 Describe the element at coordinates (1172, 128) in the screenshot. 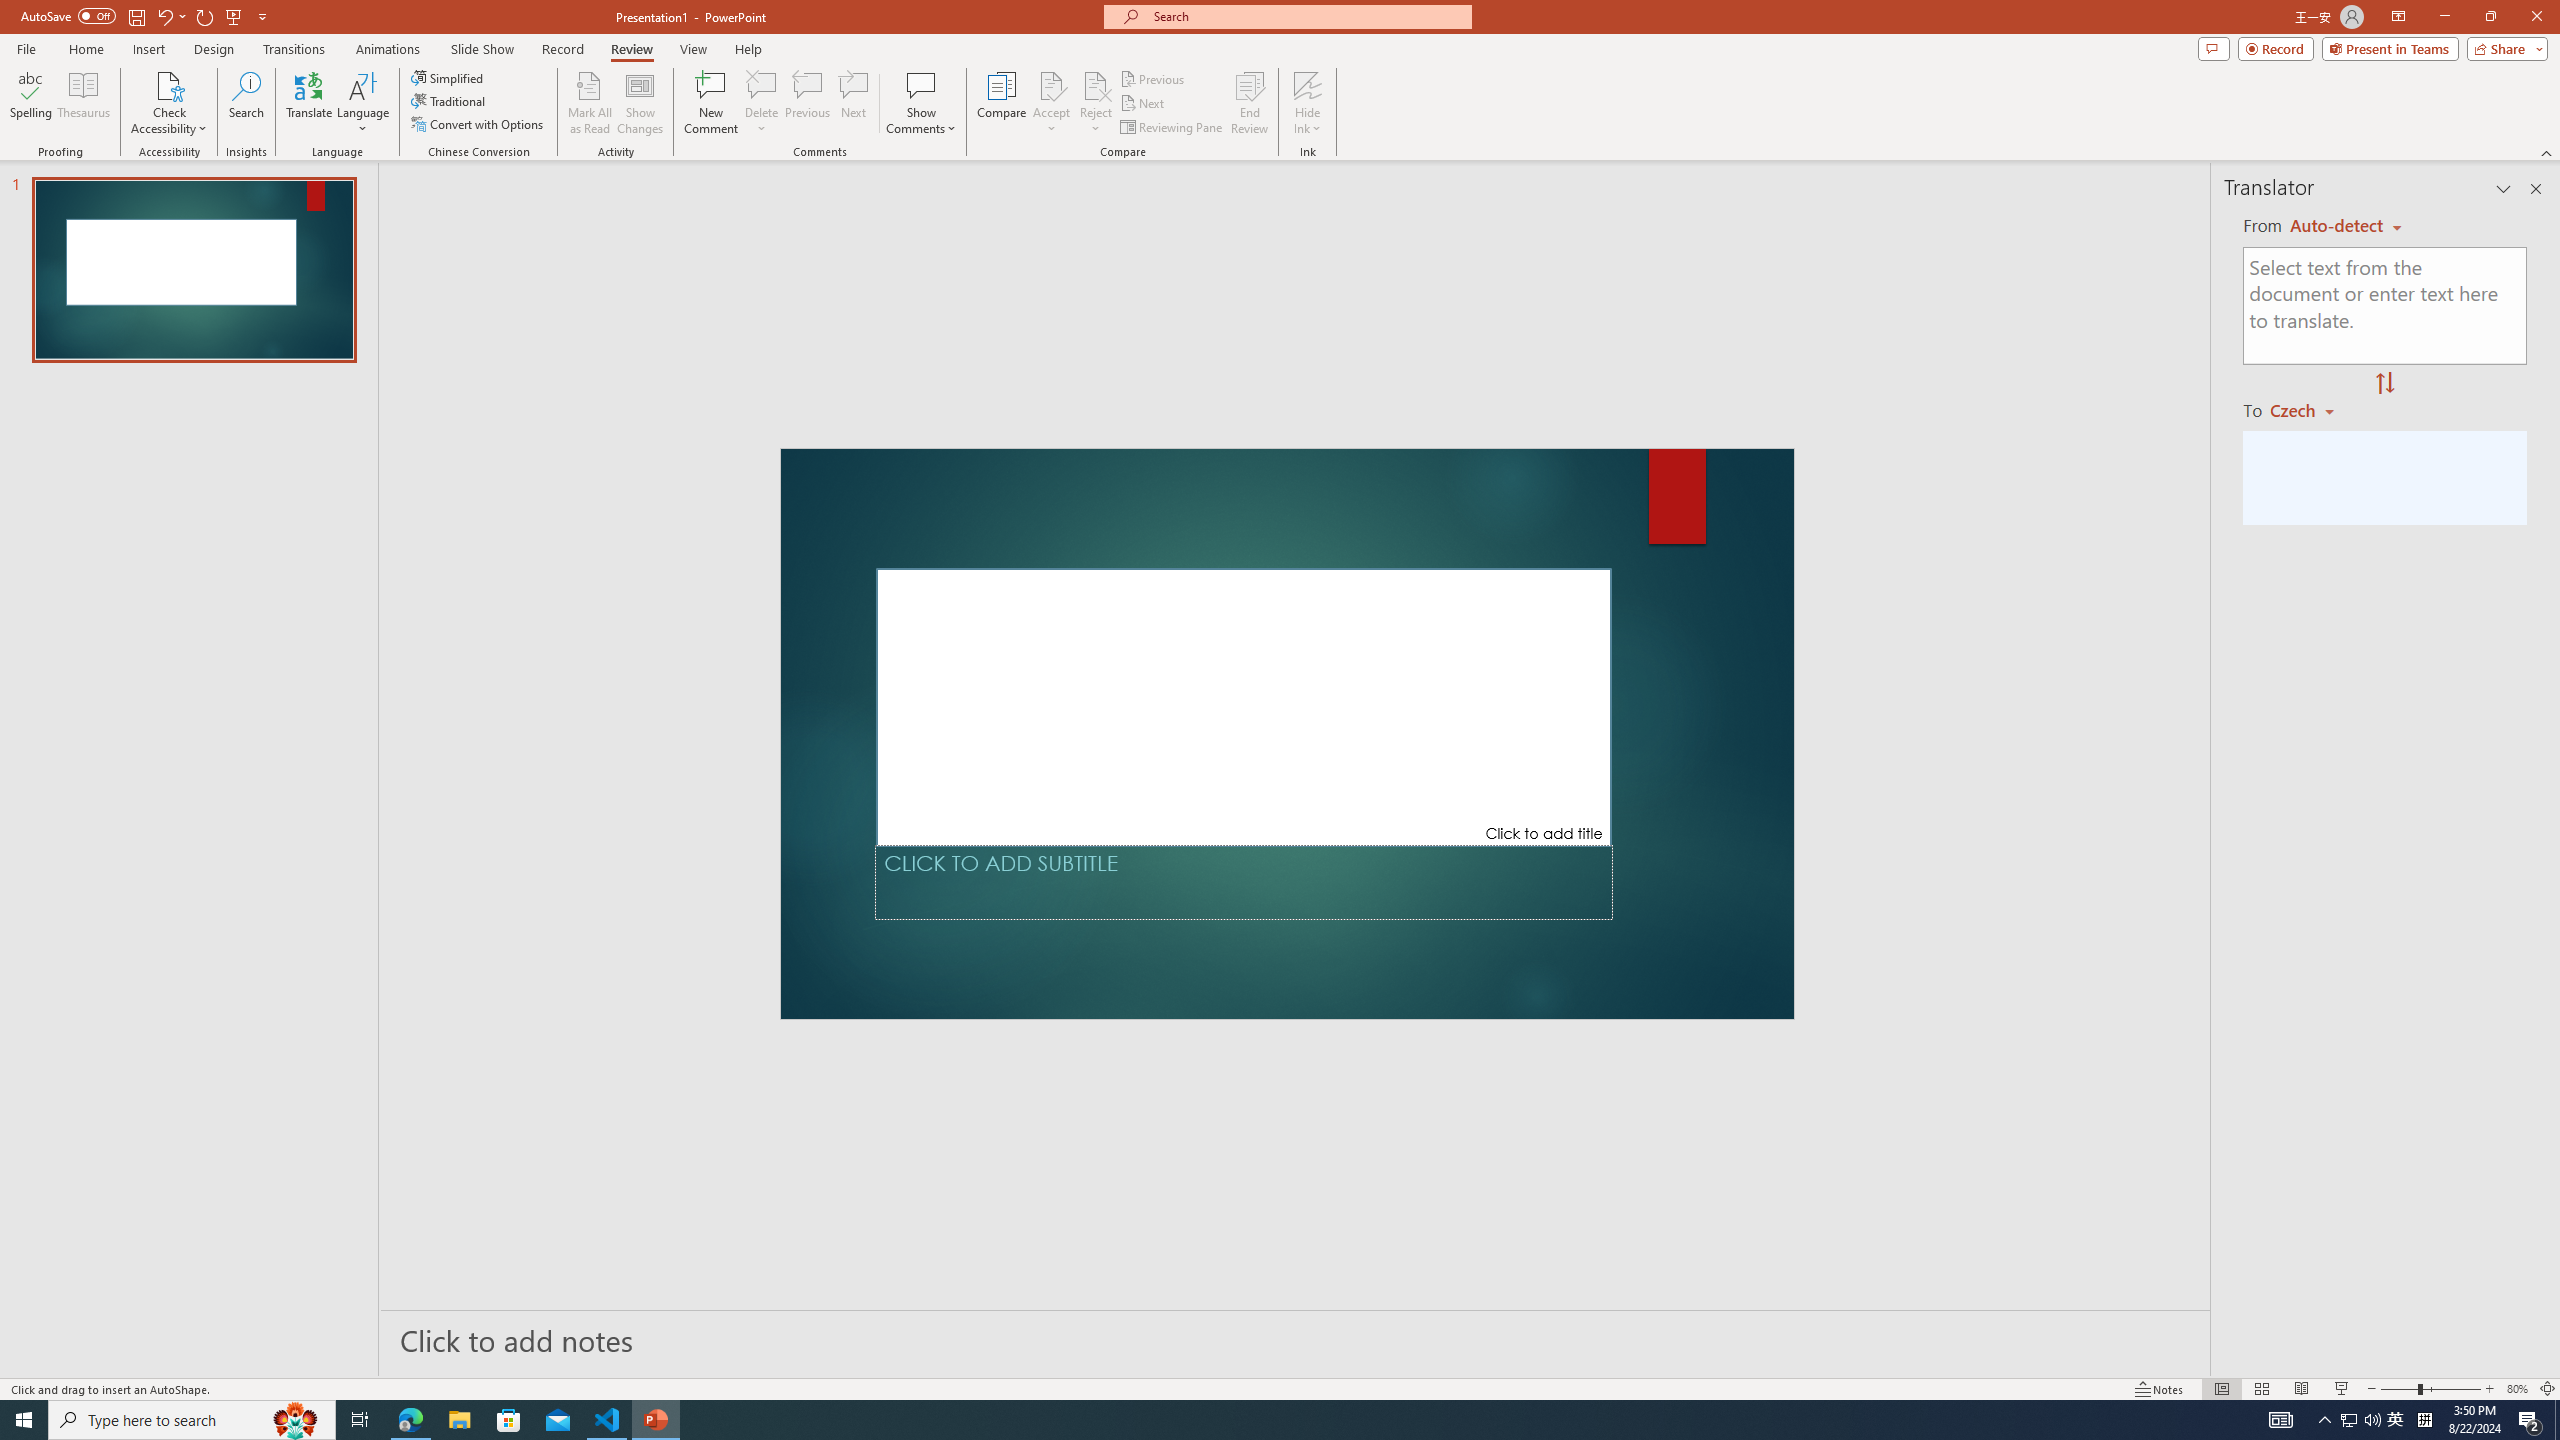

I see `Reviewing Pane` at that location.